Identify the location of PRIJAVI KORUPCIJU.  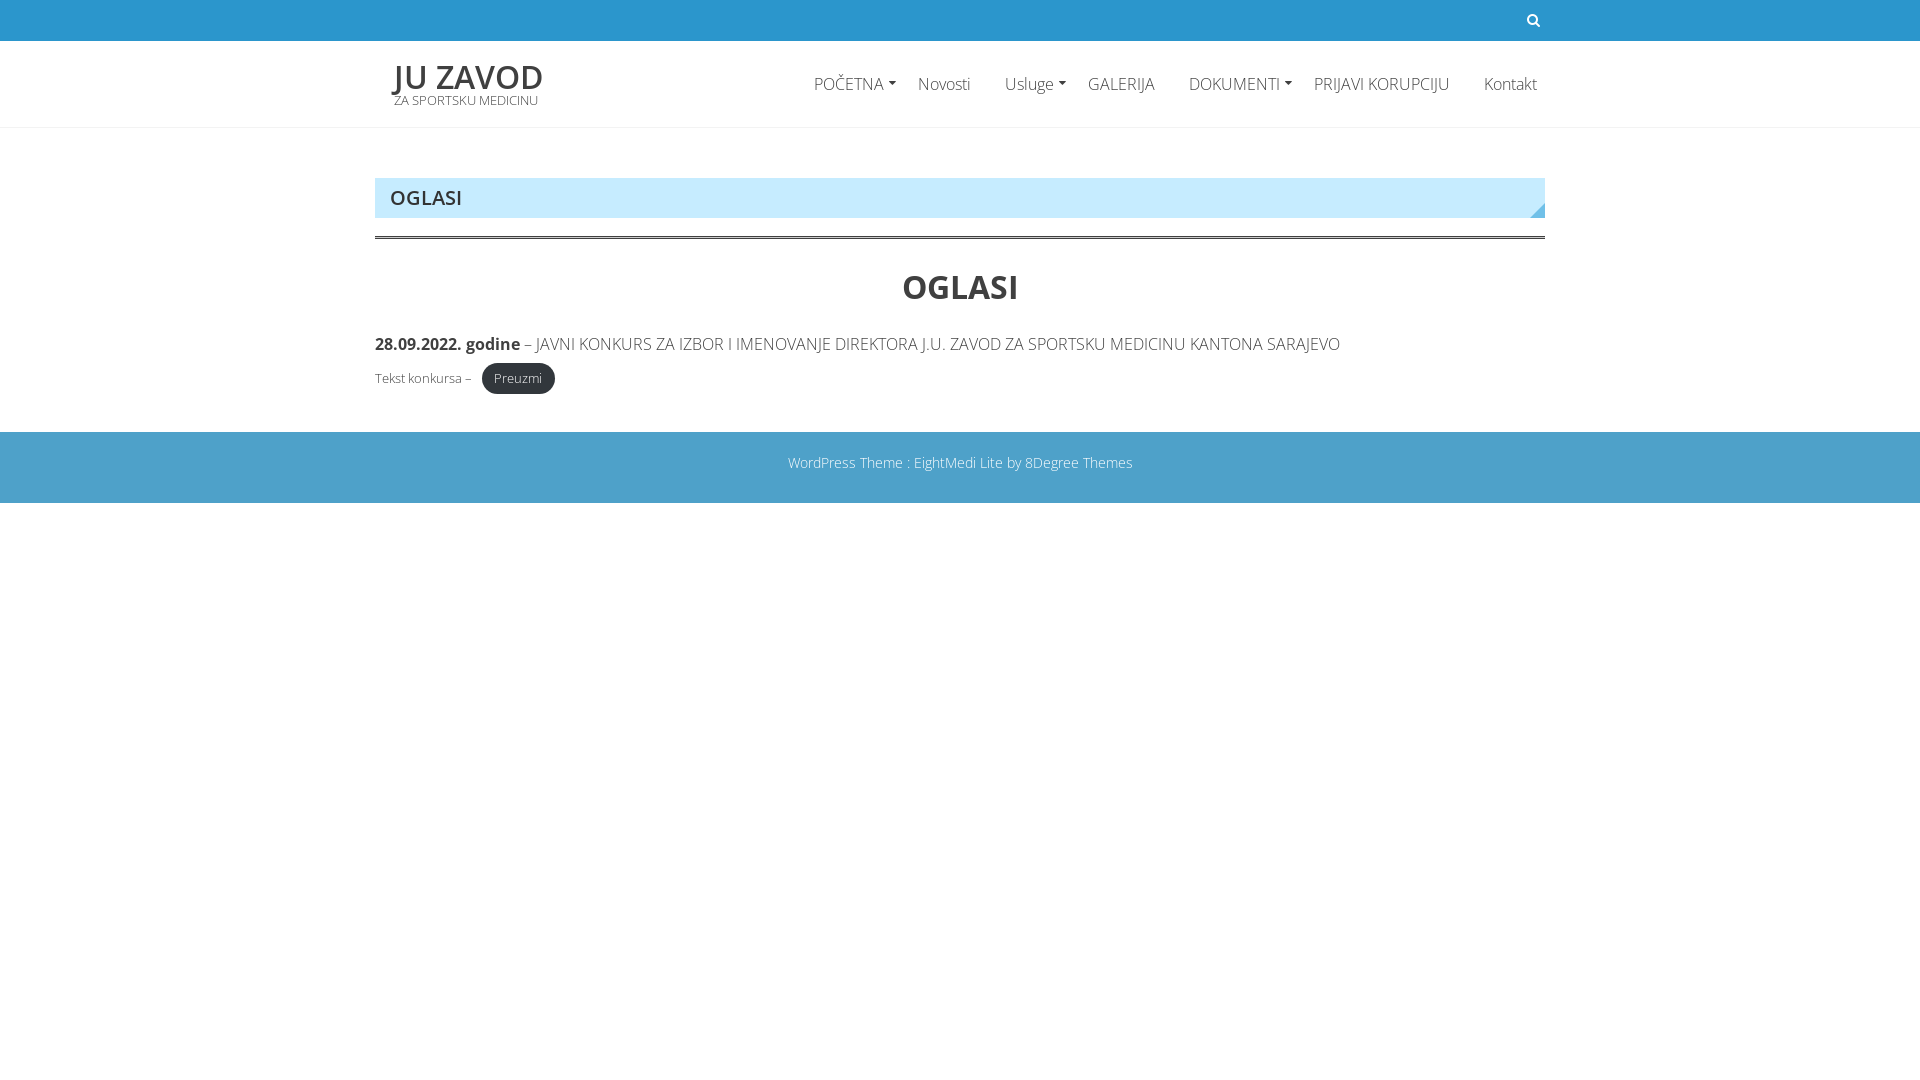
(1382, 84).